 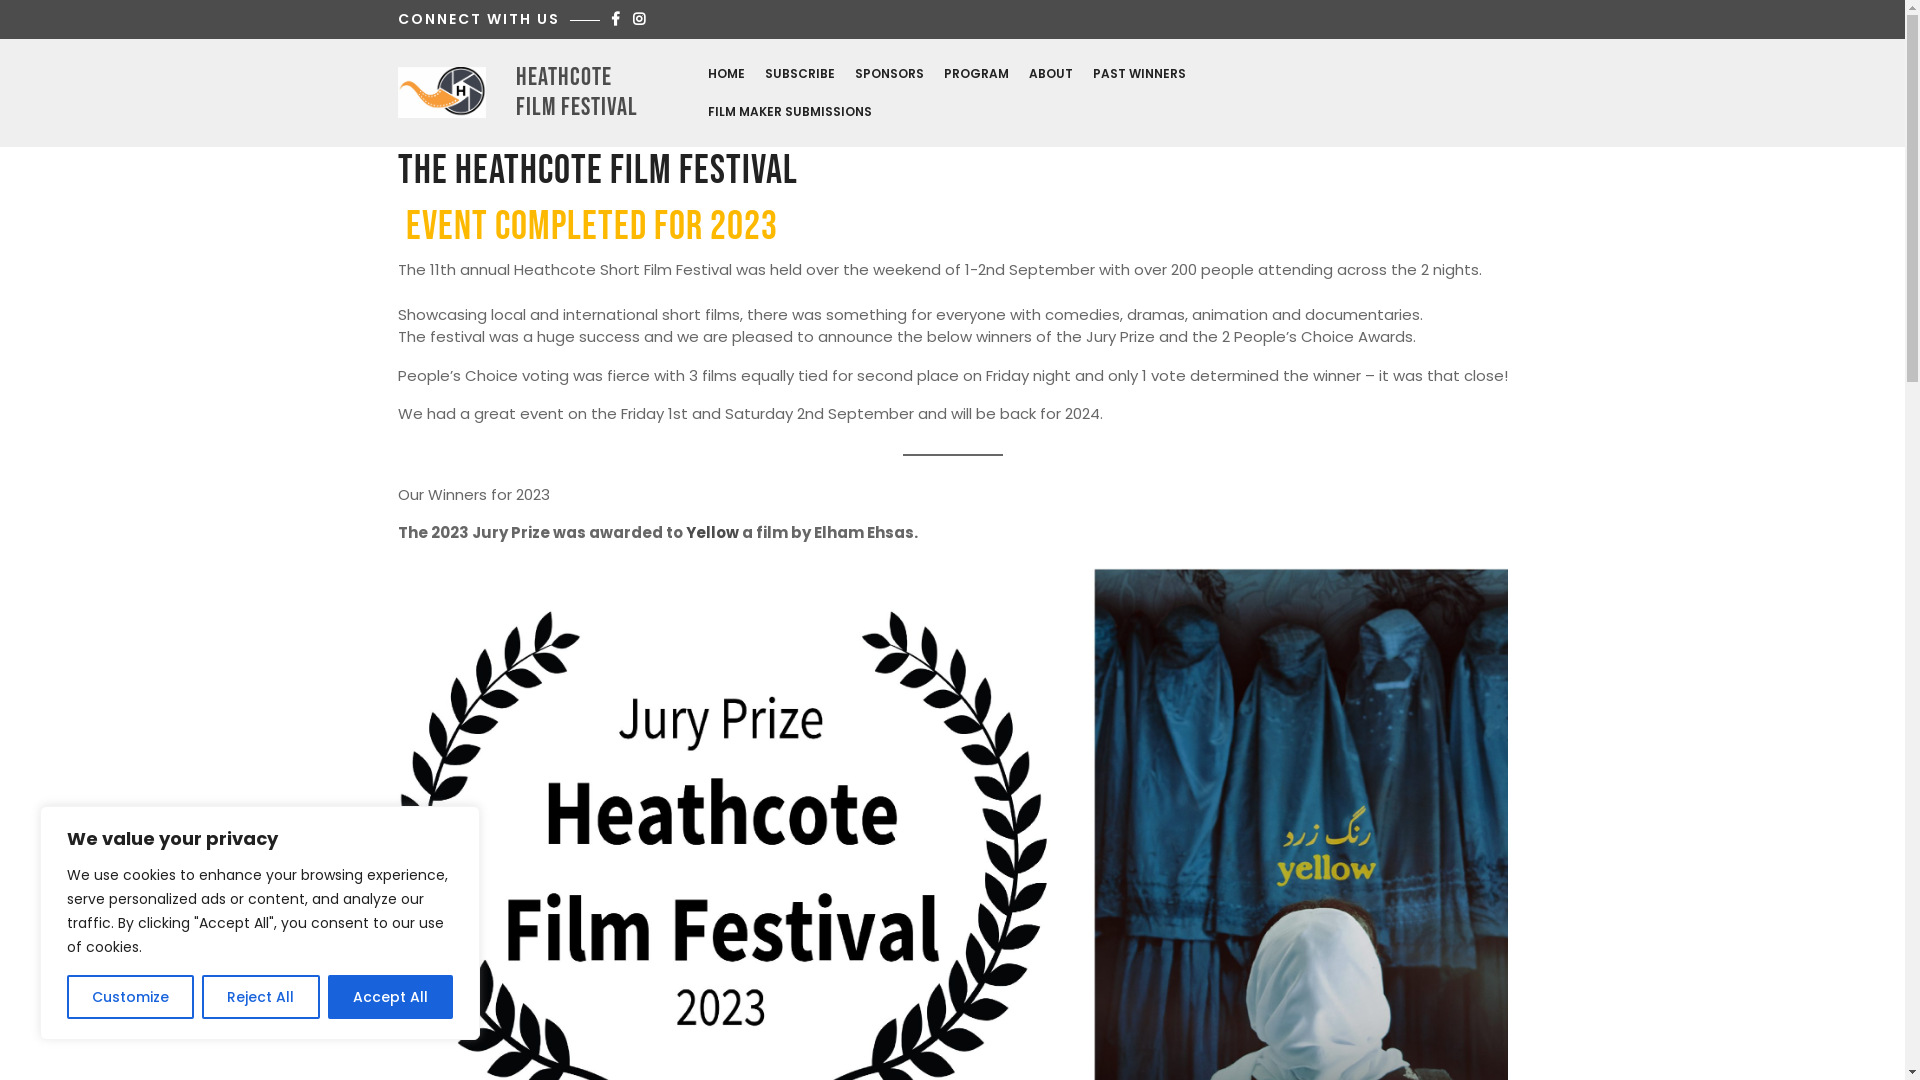 What do you see at coordinates (799, 73) in the screenshot?
I see `SUBSCRIBE` at bounding box center [799, 73].